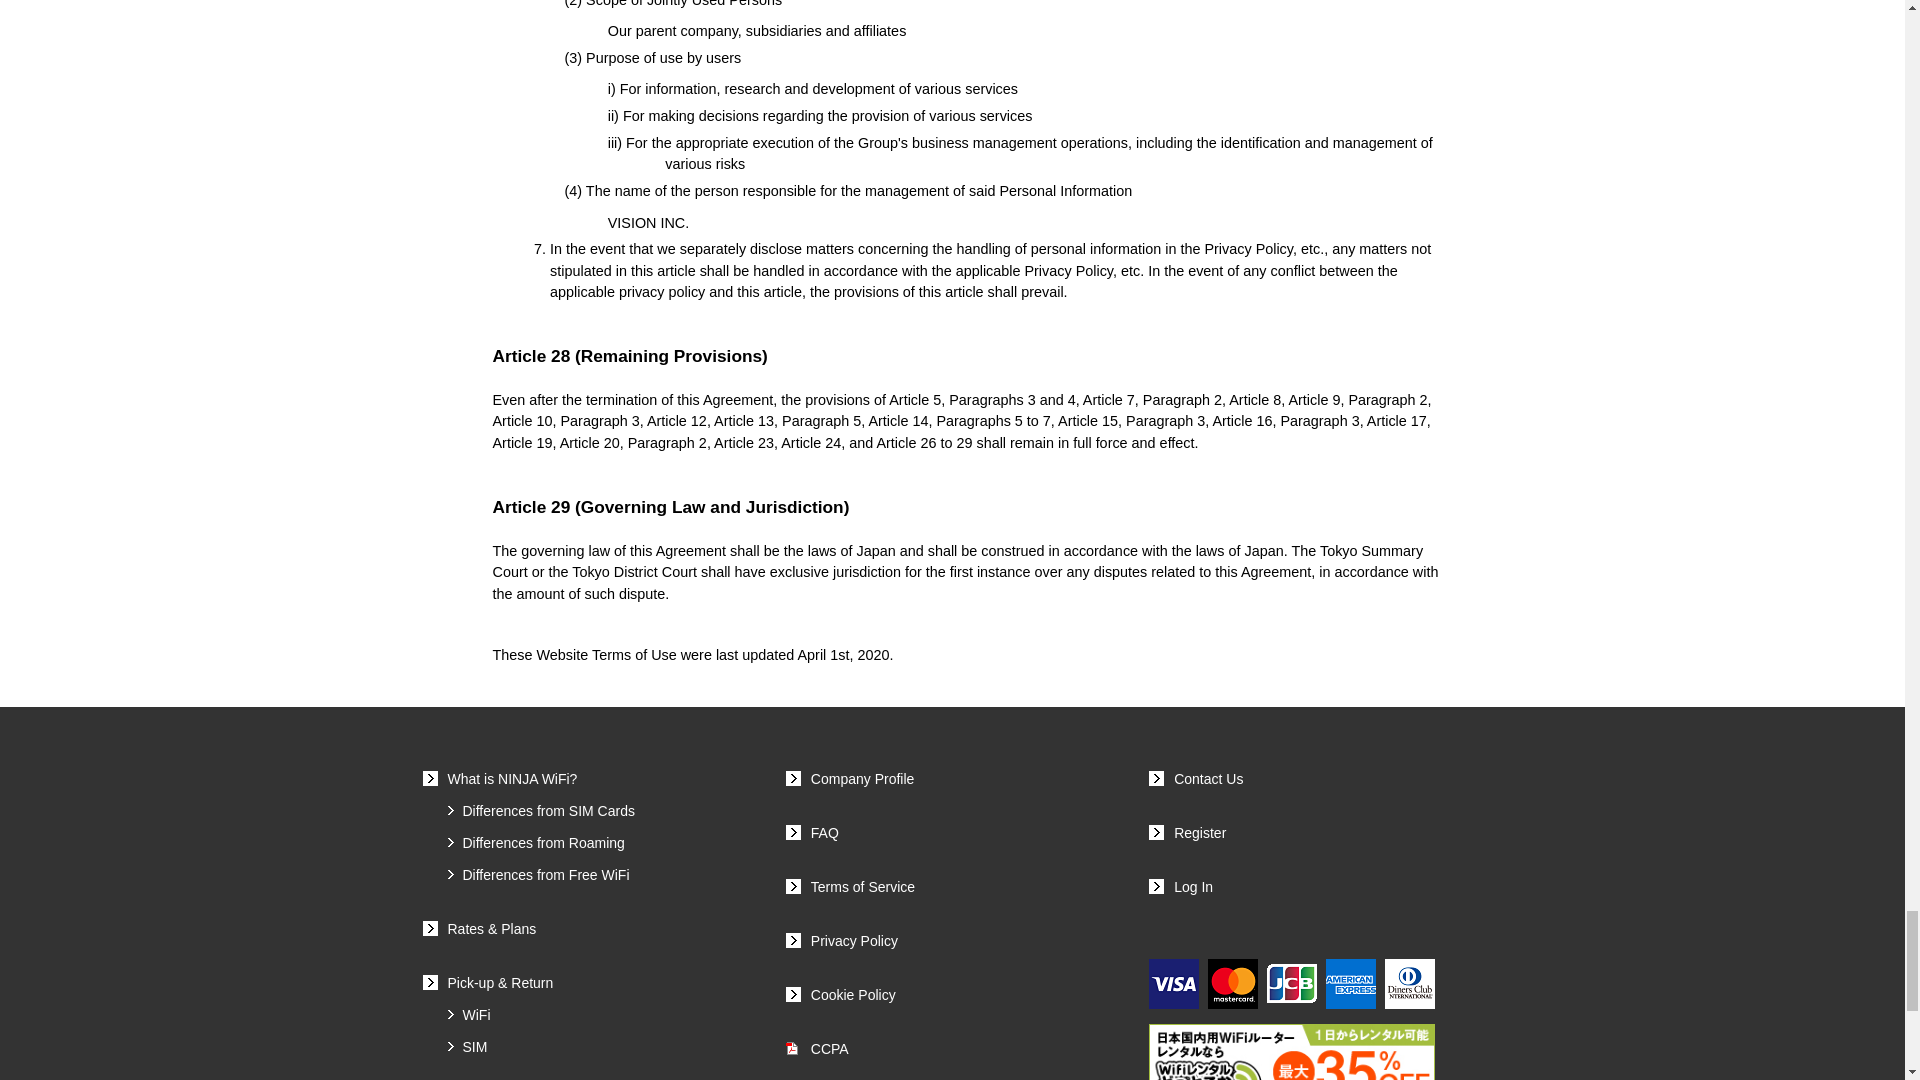 The image size is (1920, 1080). What do you see at coordinates (812, 833) in the screenshot?
I see `FAQ` at bounding box center [812, 833].